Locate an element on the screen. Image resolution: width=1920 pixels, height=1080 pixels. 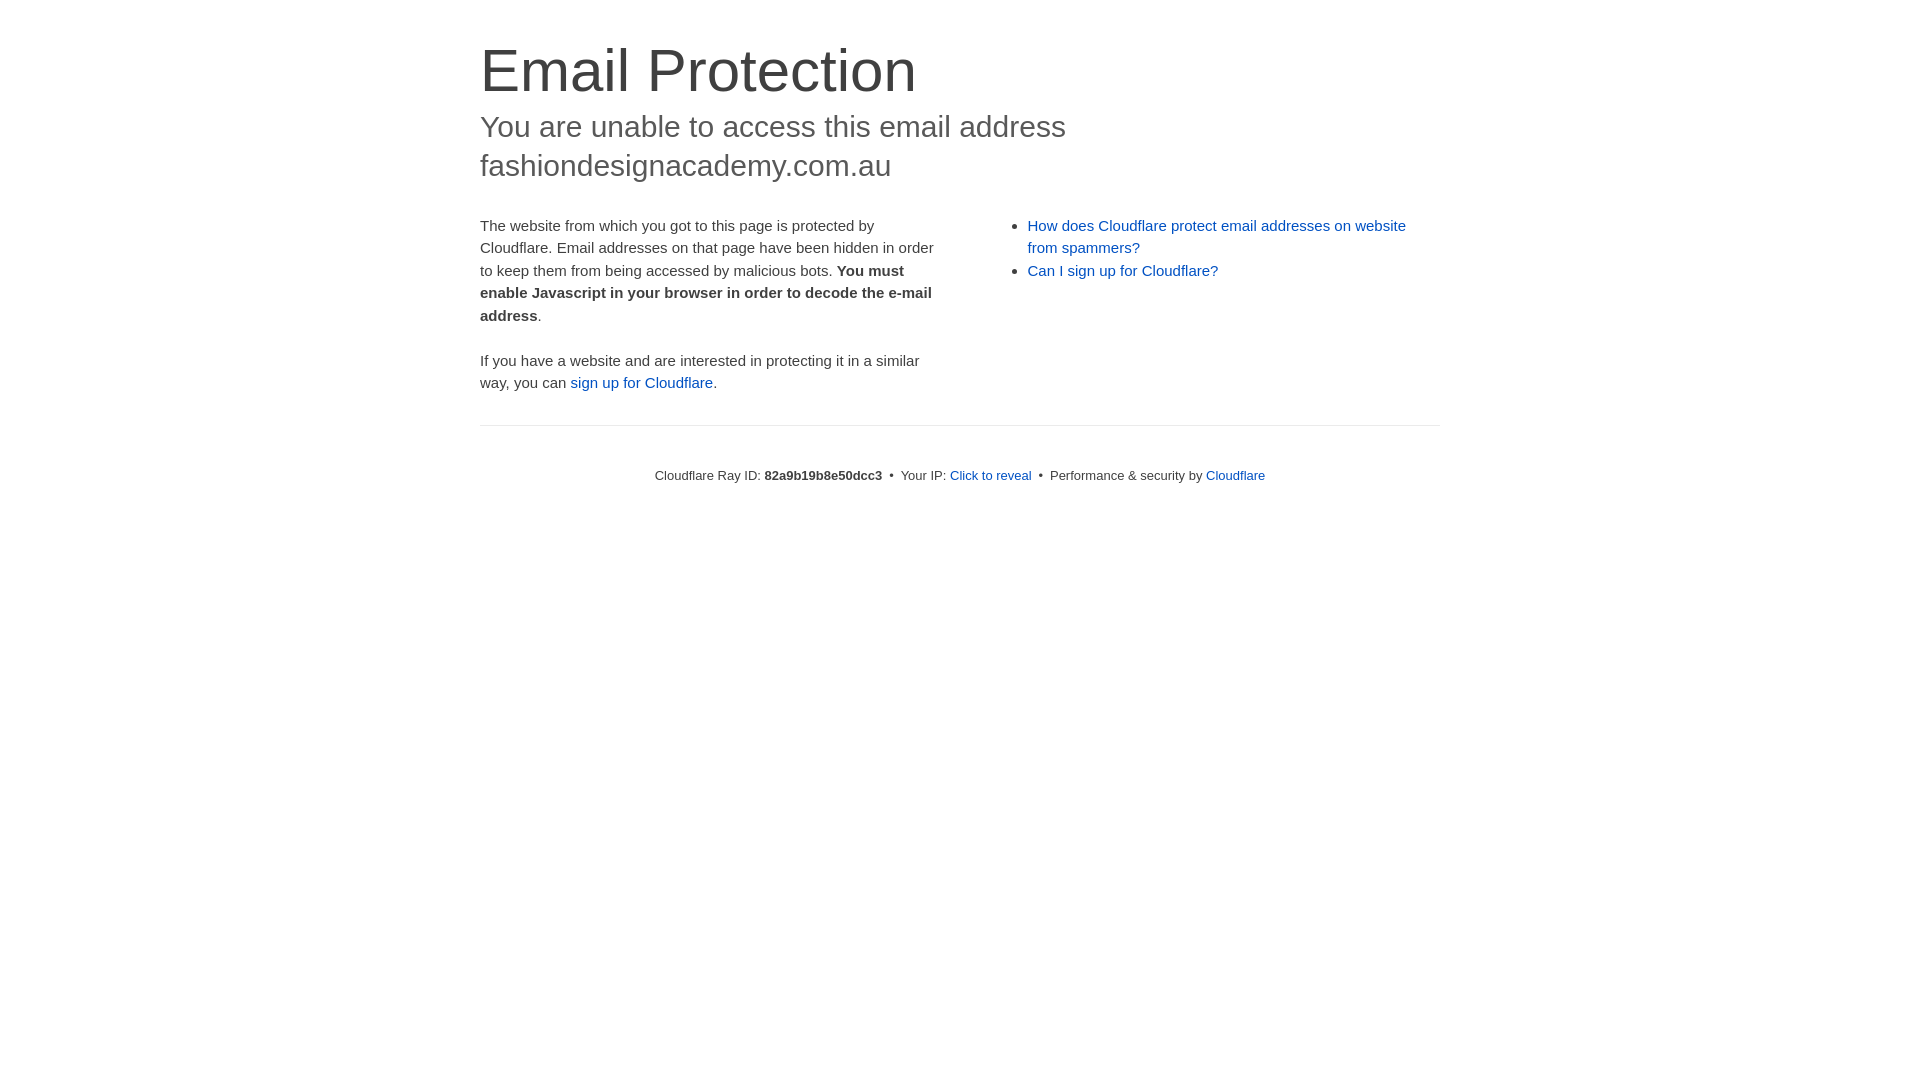
Cloudflare is located at coordinates (1236, 476).